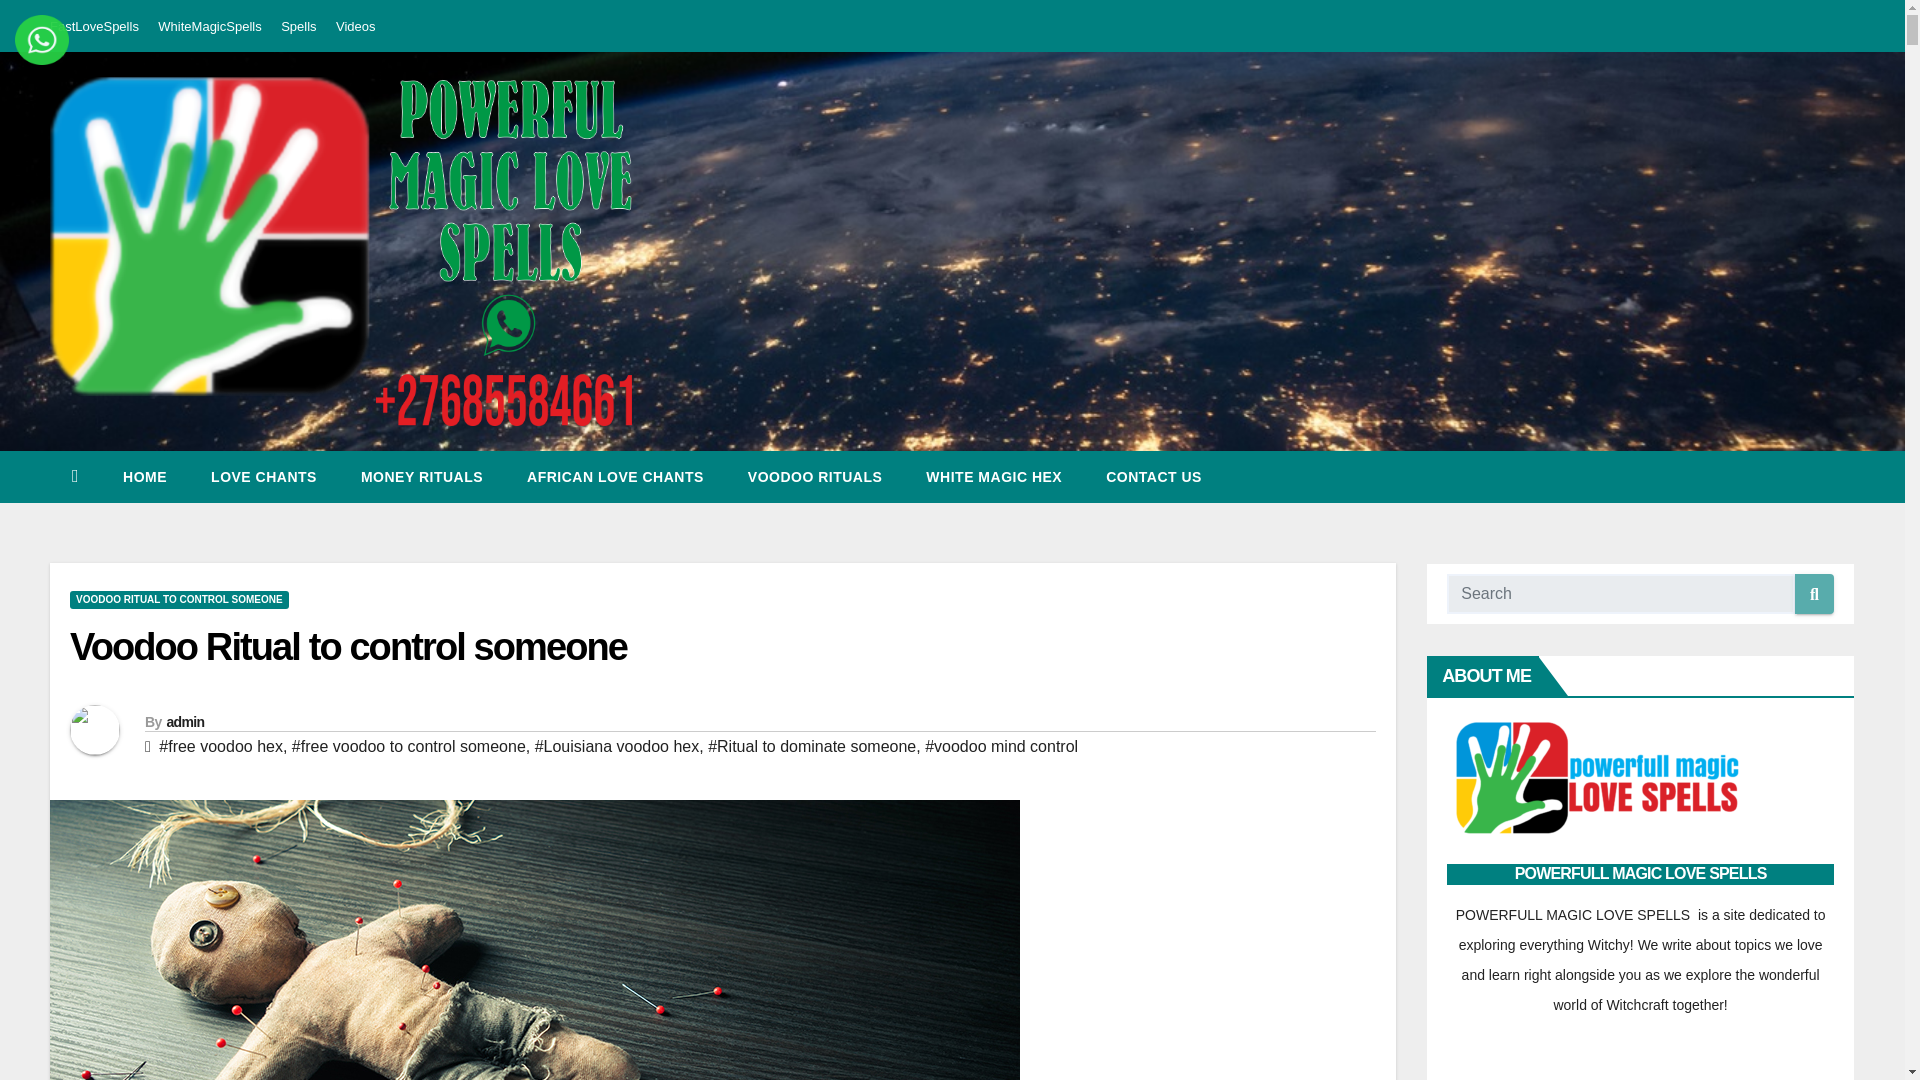  What do you see at coordinates (814, 477) in the screenshot?
I see `Voodoo Rituals` at bounding box center [814, 477].